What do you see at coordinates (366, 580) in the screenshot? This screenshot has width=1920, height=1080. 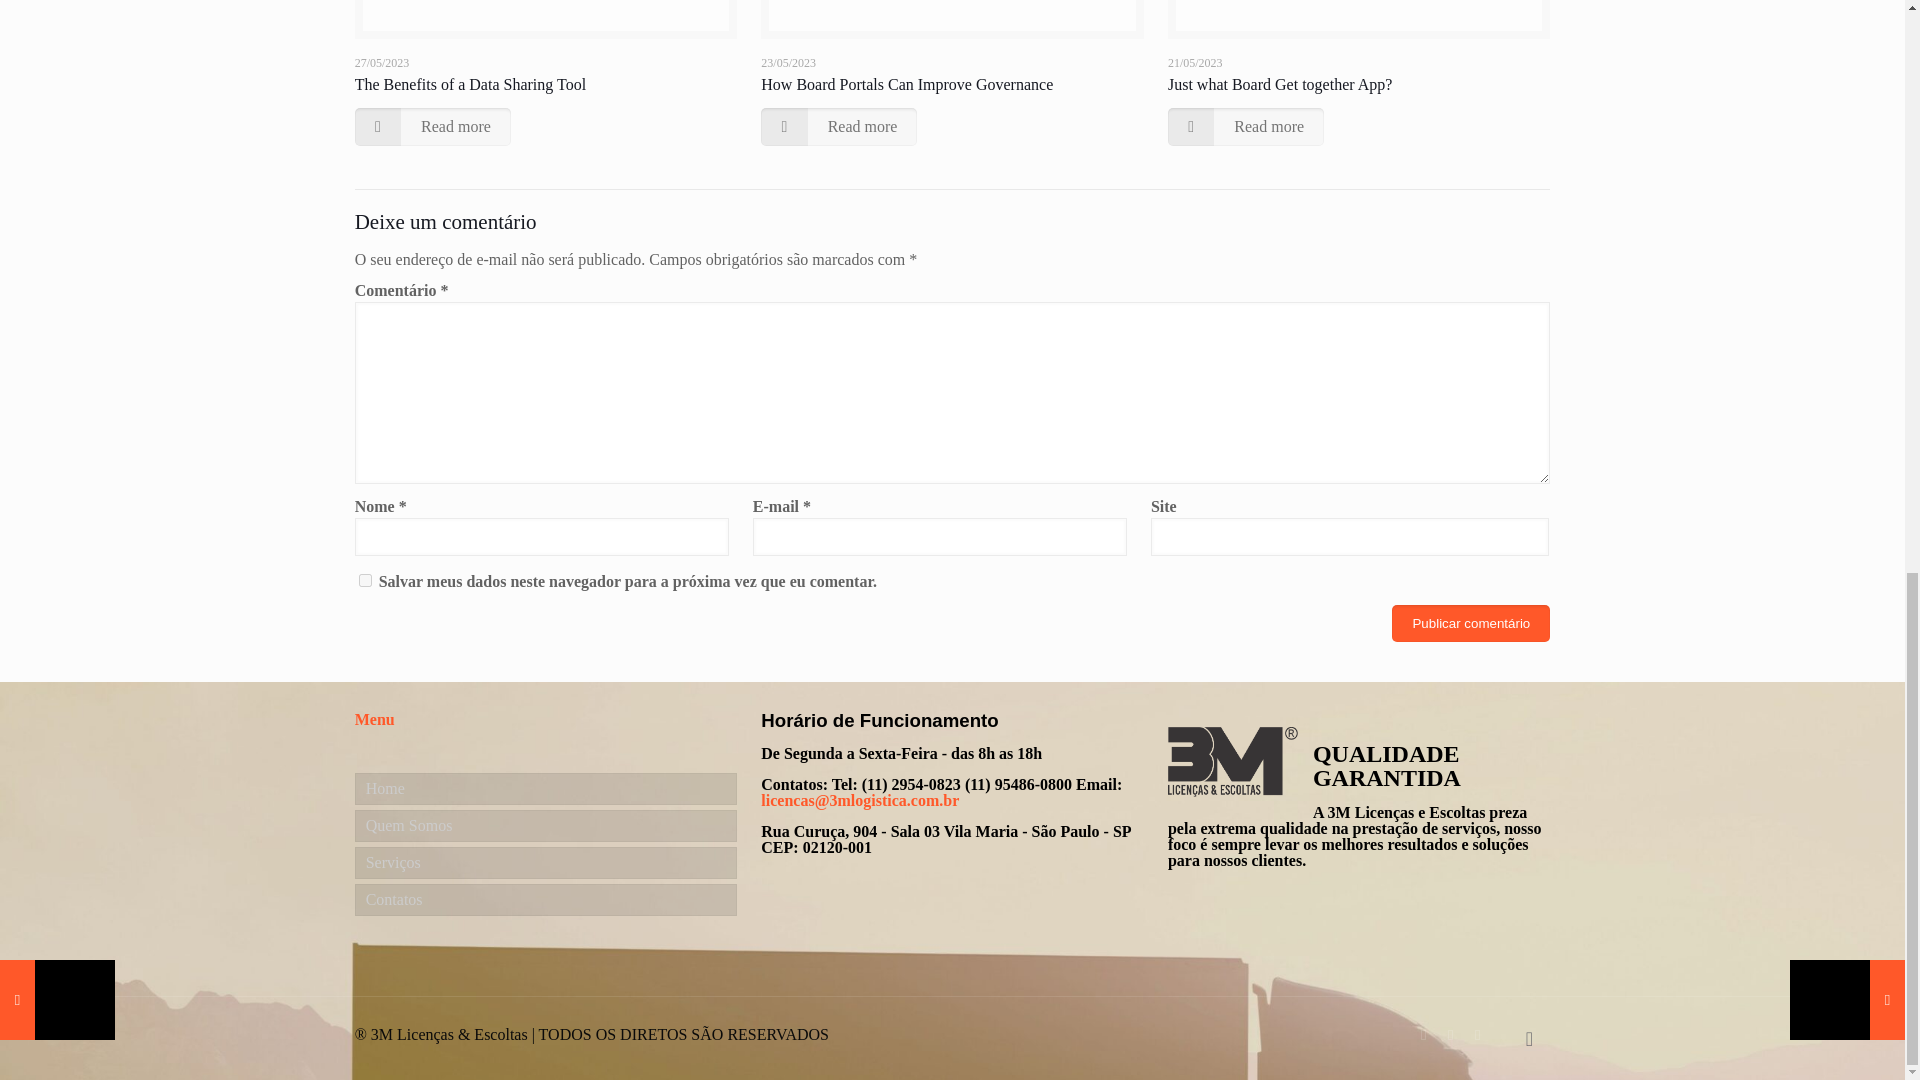 I see `yes` at bounding box center [366, 580].